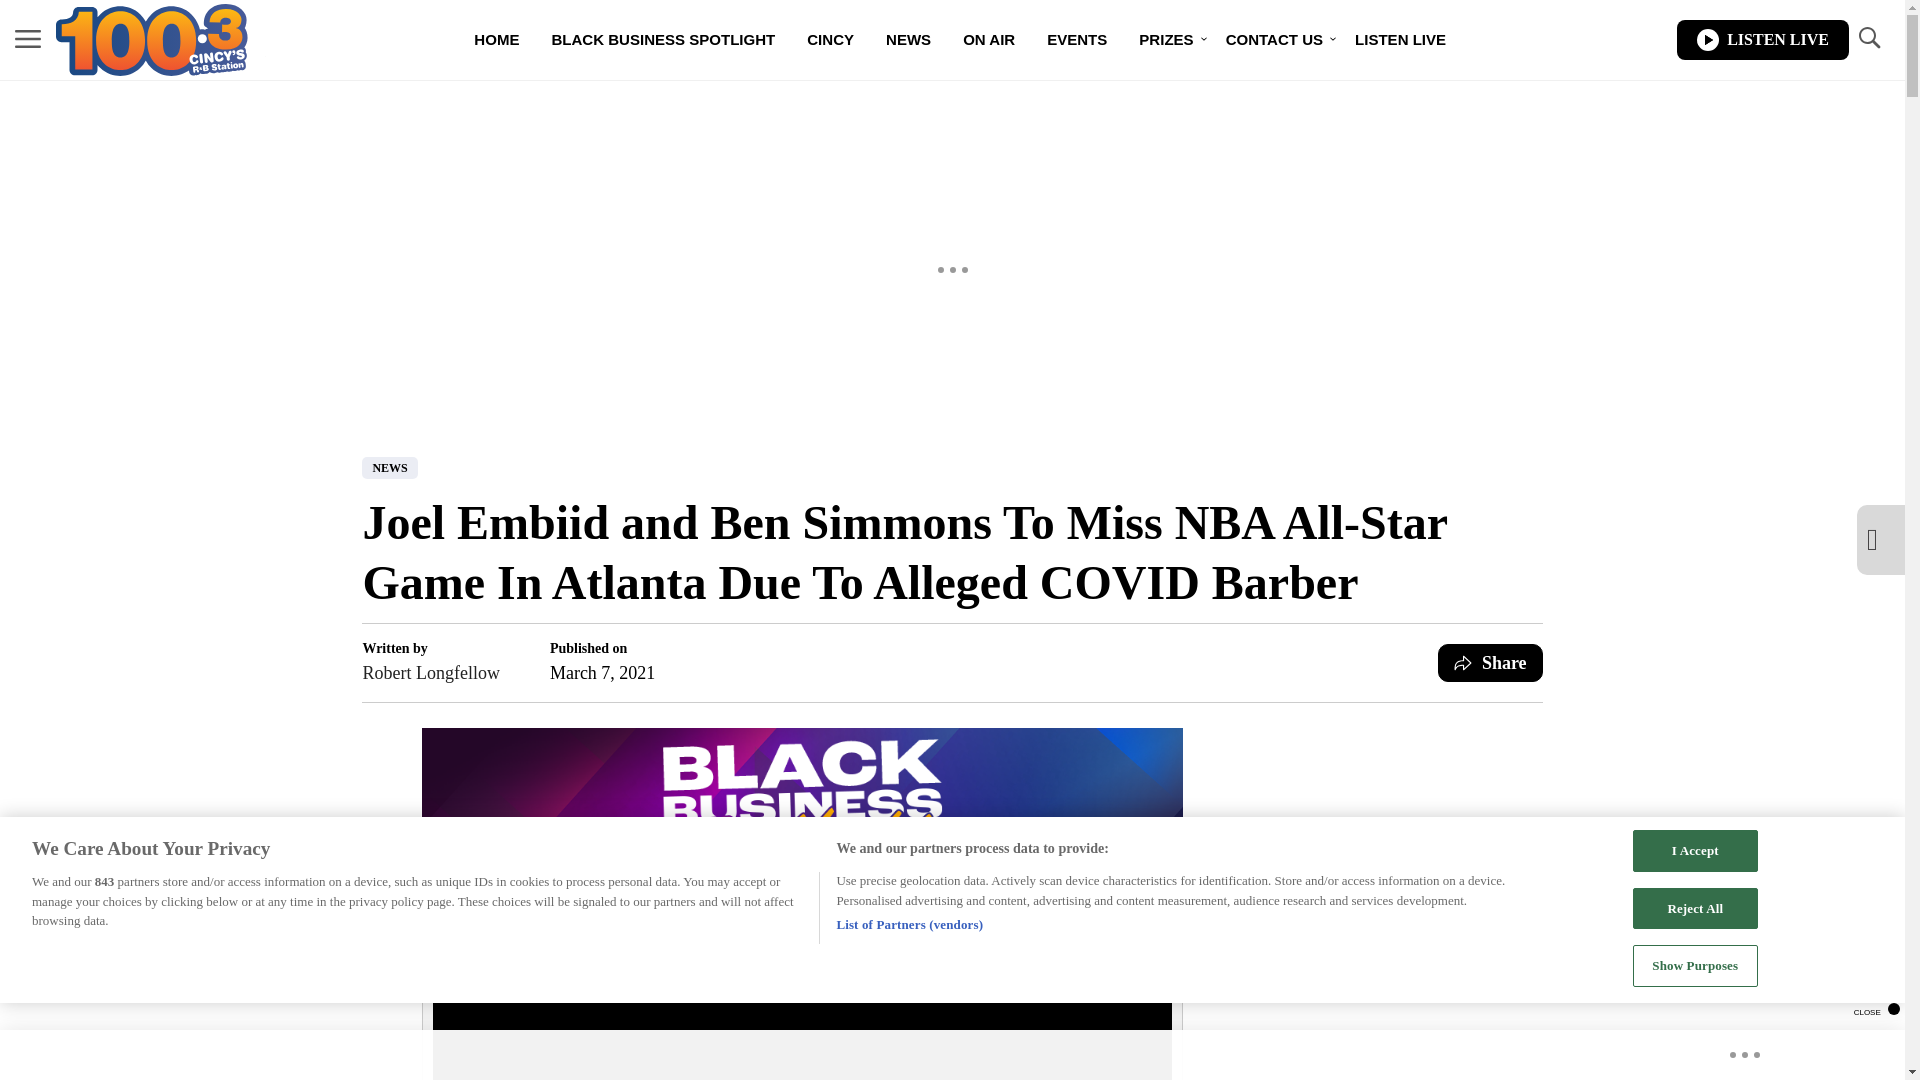 Image resolution: width=1920 pixels, height=1080 pixels. I want to click on TOGGLE SEARCH, so click(1868, 40).